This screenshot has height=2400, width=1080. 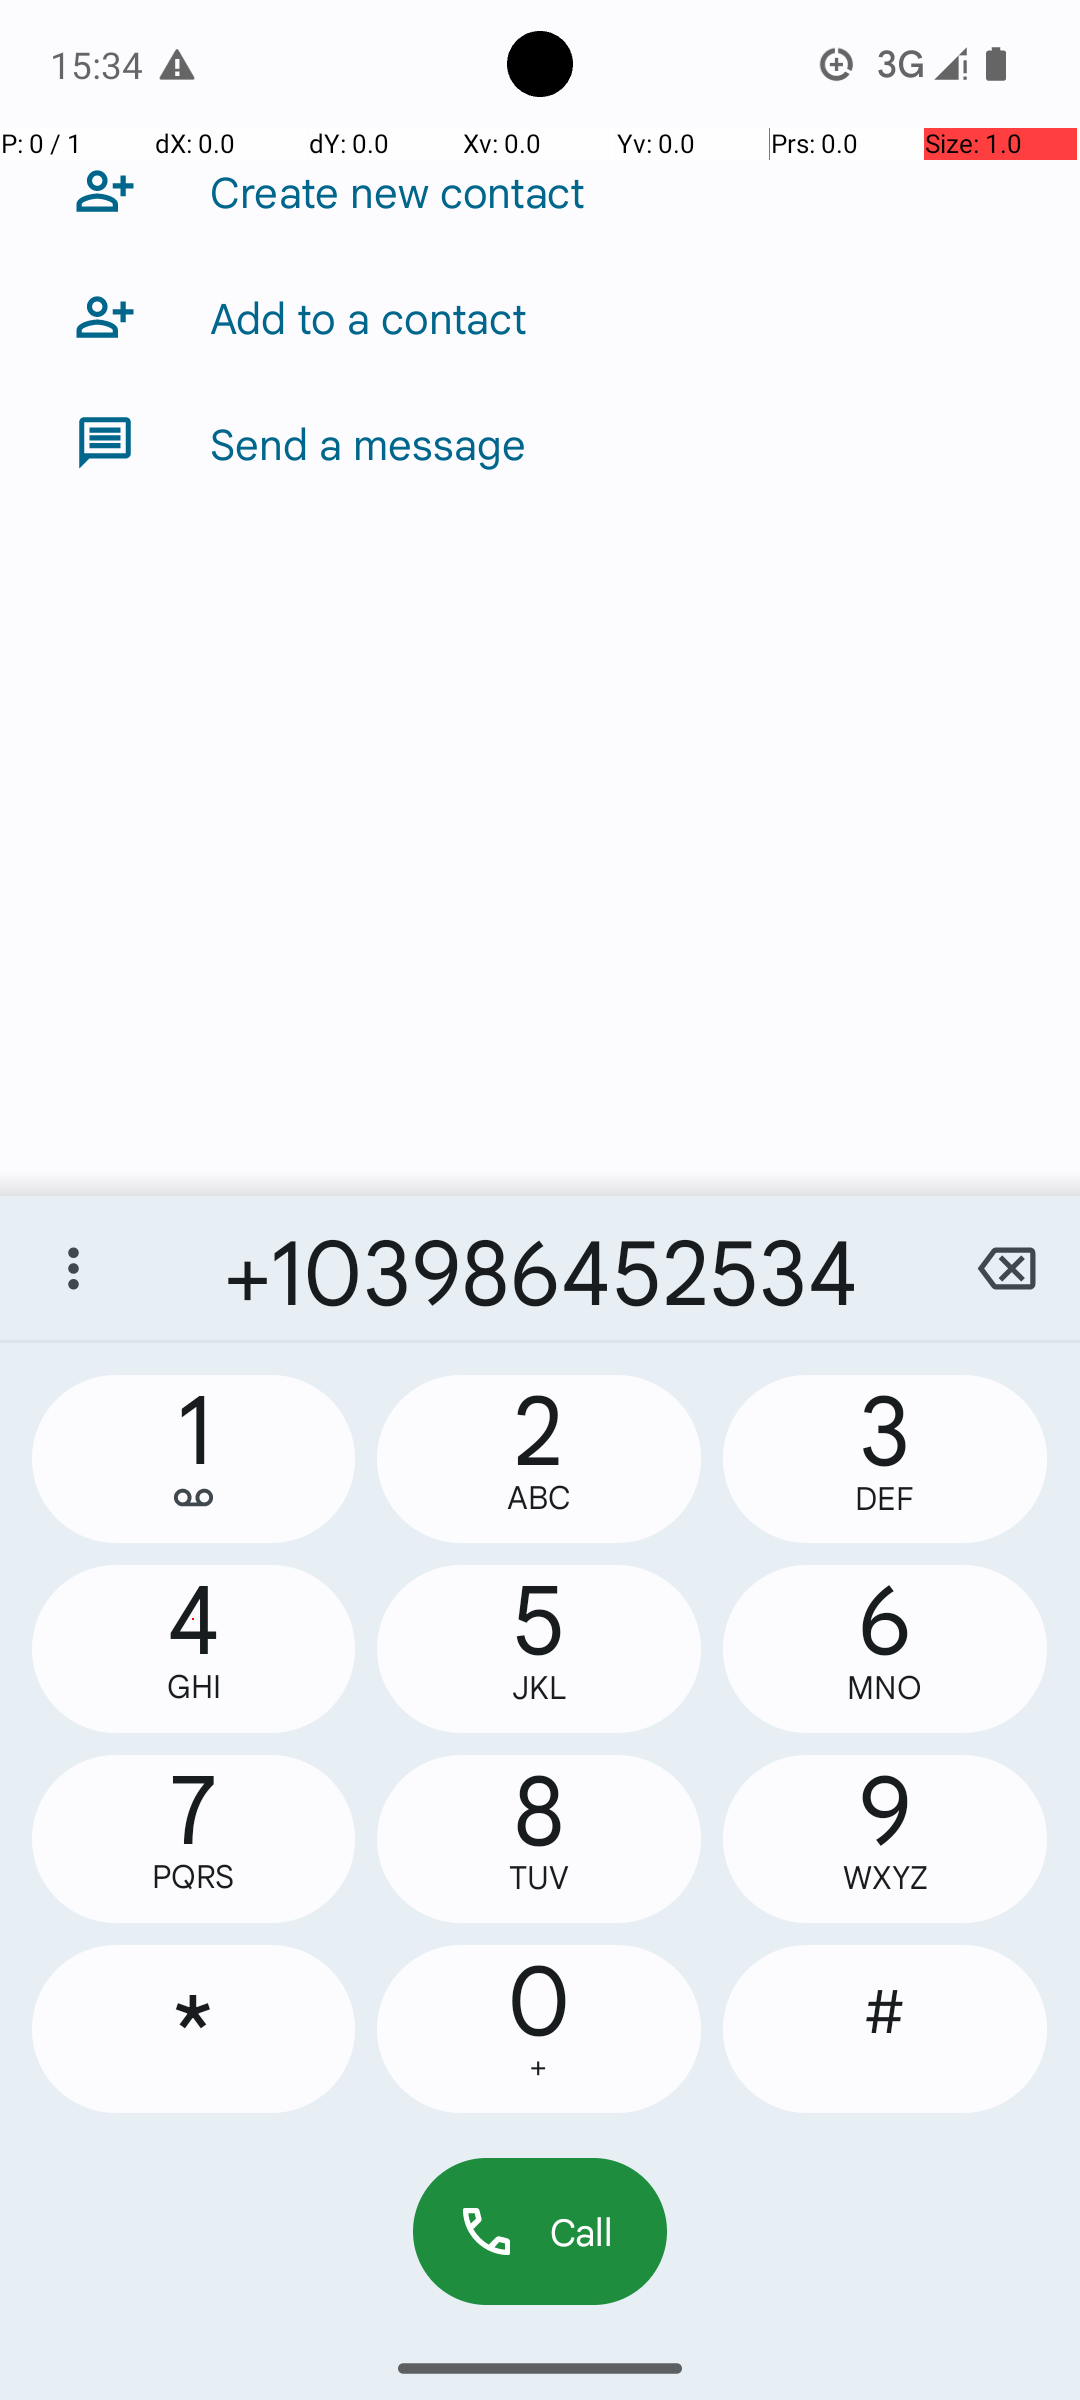 What do you see at coordinates (540, 2232) in the screenshot?
I see `Call` at bounding box center [540, 2232].